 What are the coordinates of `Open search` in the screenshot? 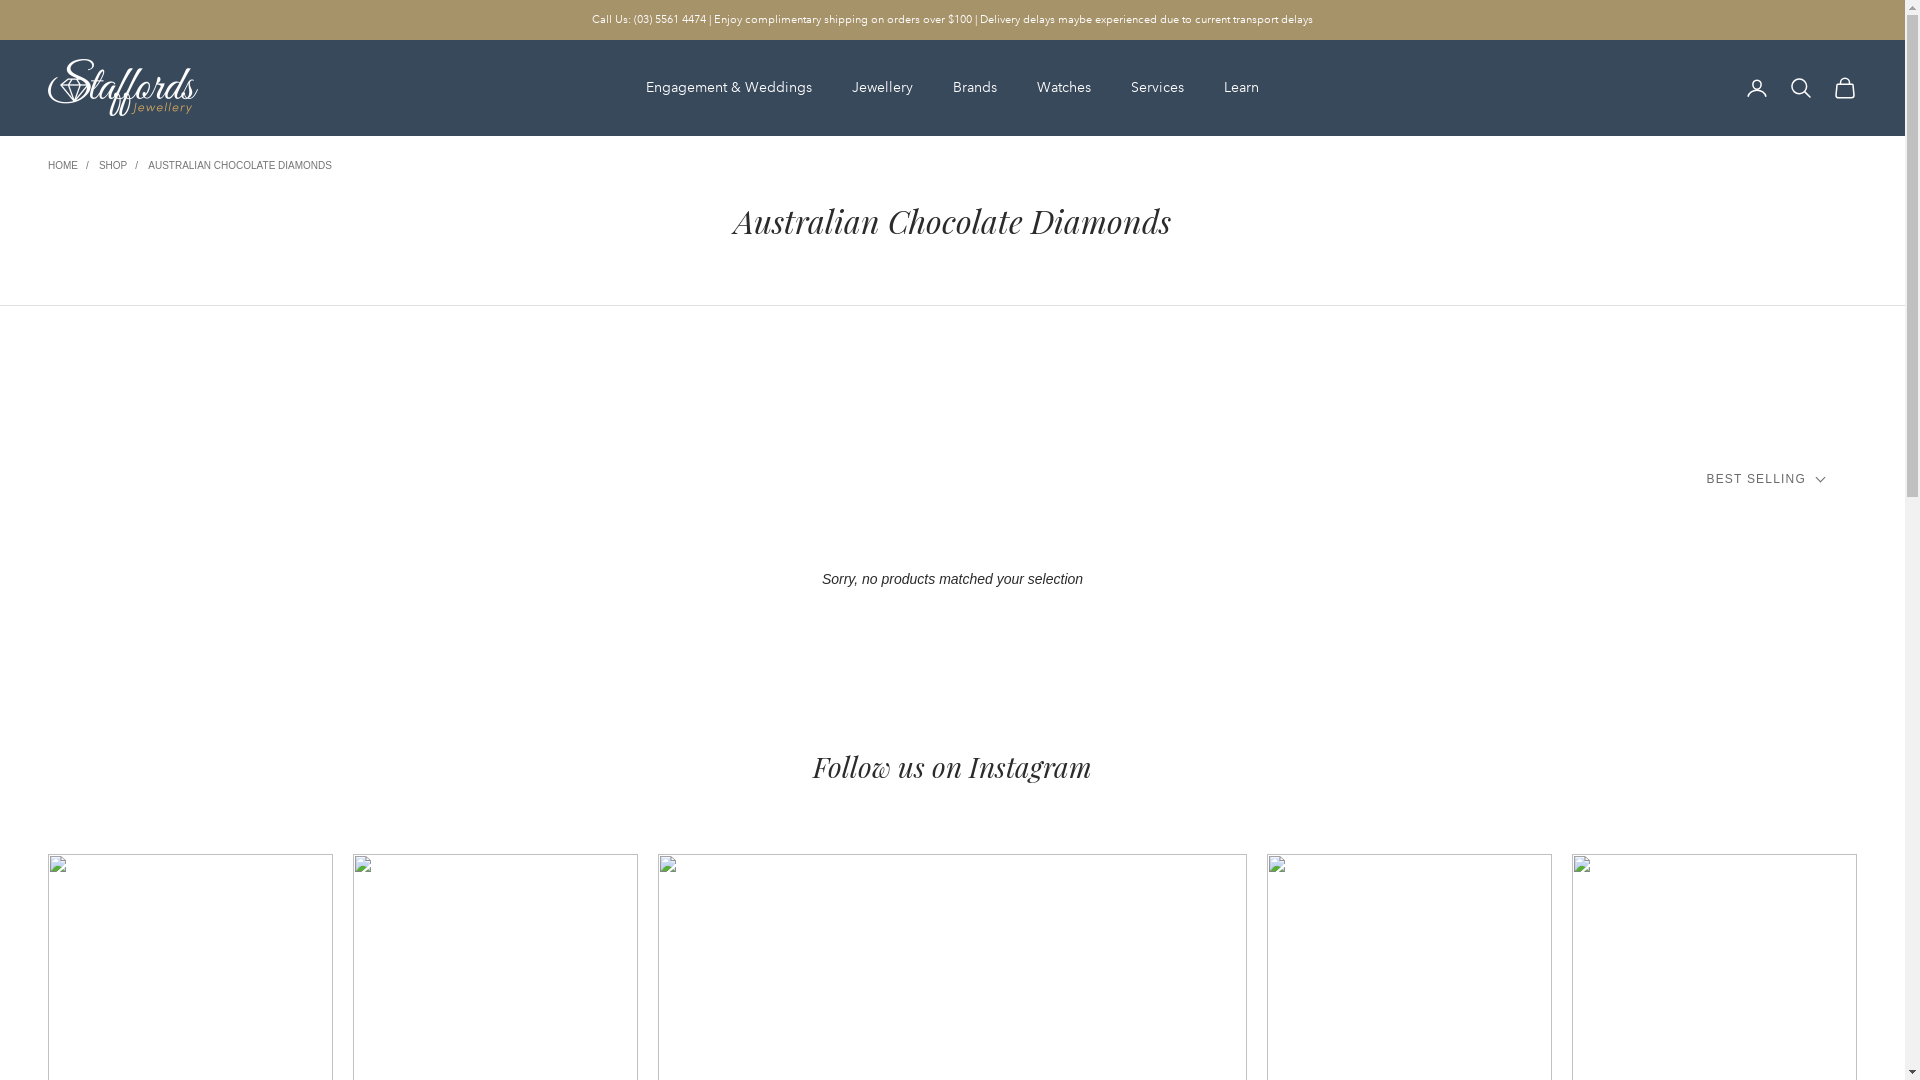 It's located at (1801, 88).